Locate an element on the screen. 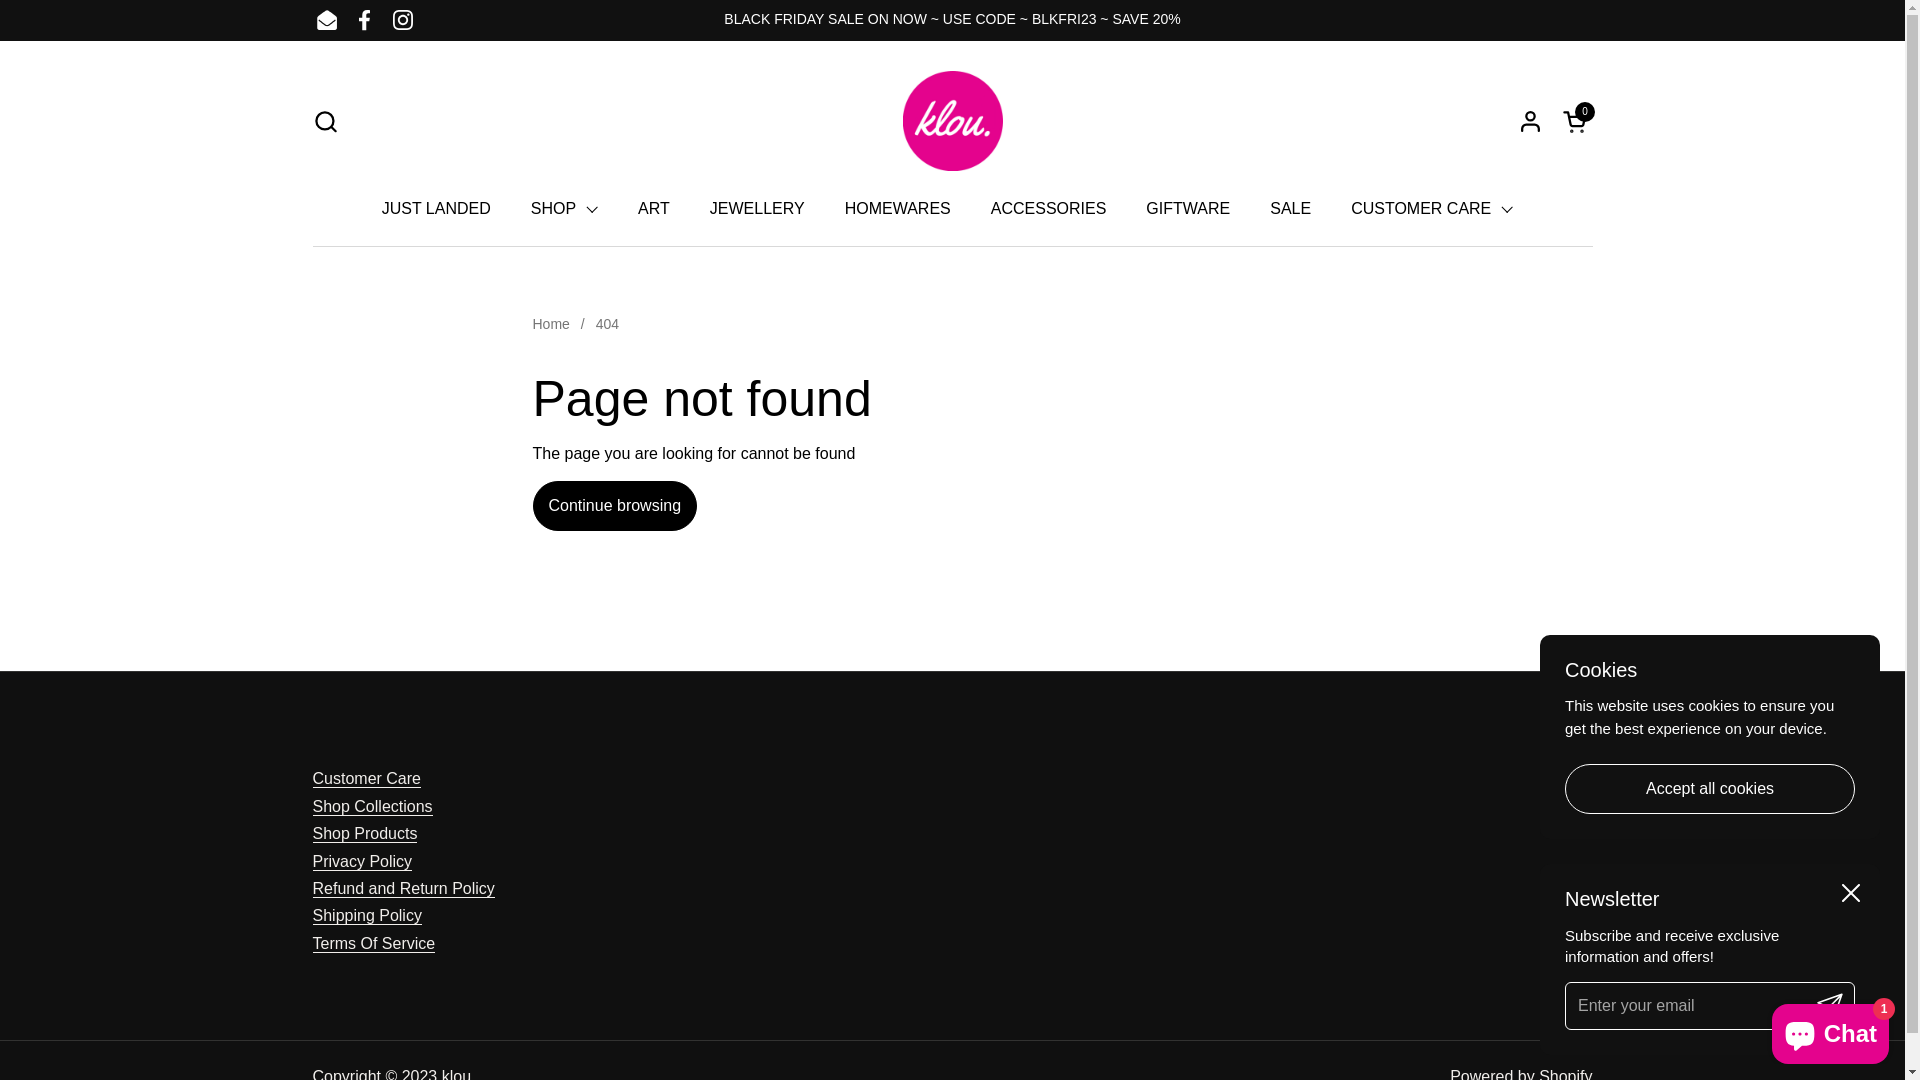 Image resolution: width=1920 pixels, height=1080 pixels. ACCESSORIES is located at coordinates (1049, 209).